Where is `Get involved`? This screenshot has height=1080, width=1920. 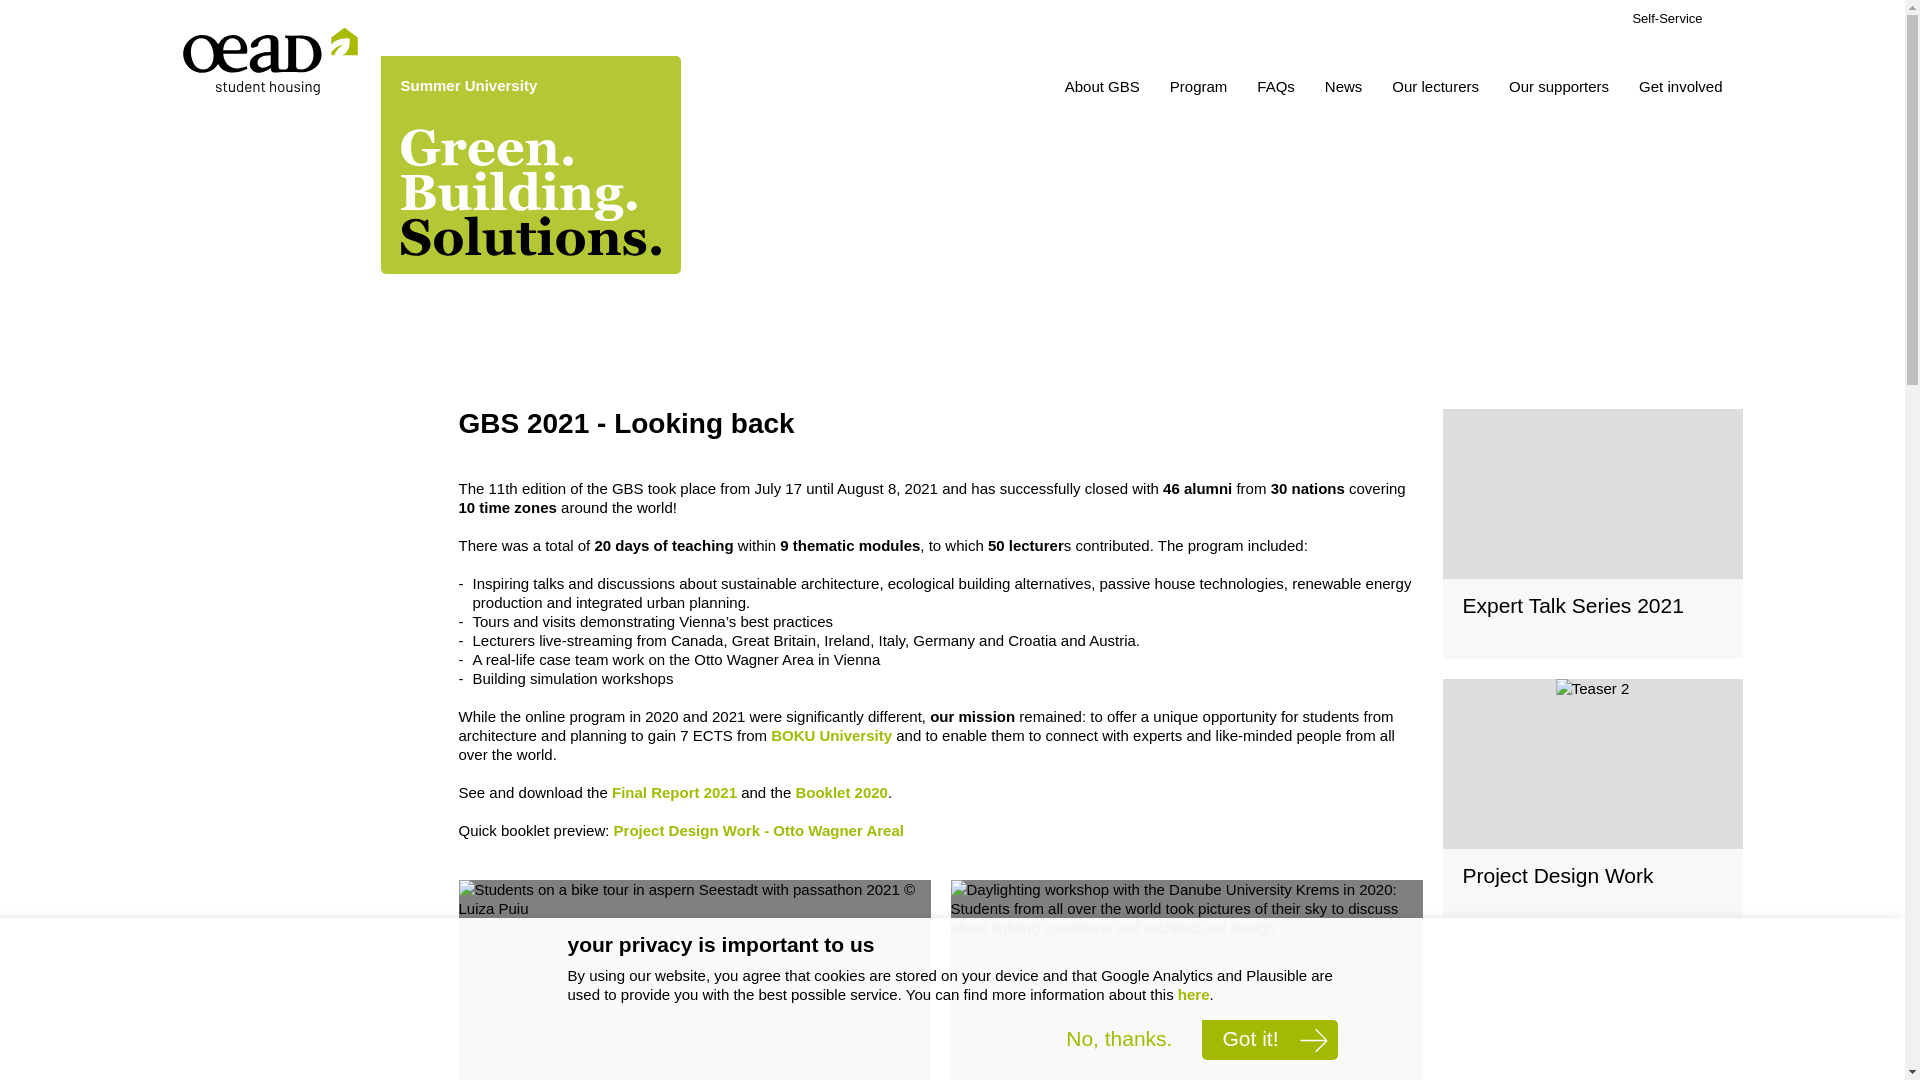 Get involved is located at coordinates (1680, 89).